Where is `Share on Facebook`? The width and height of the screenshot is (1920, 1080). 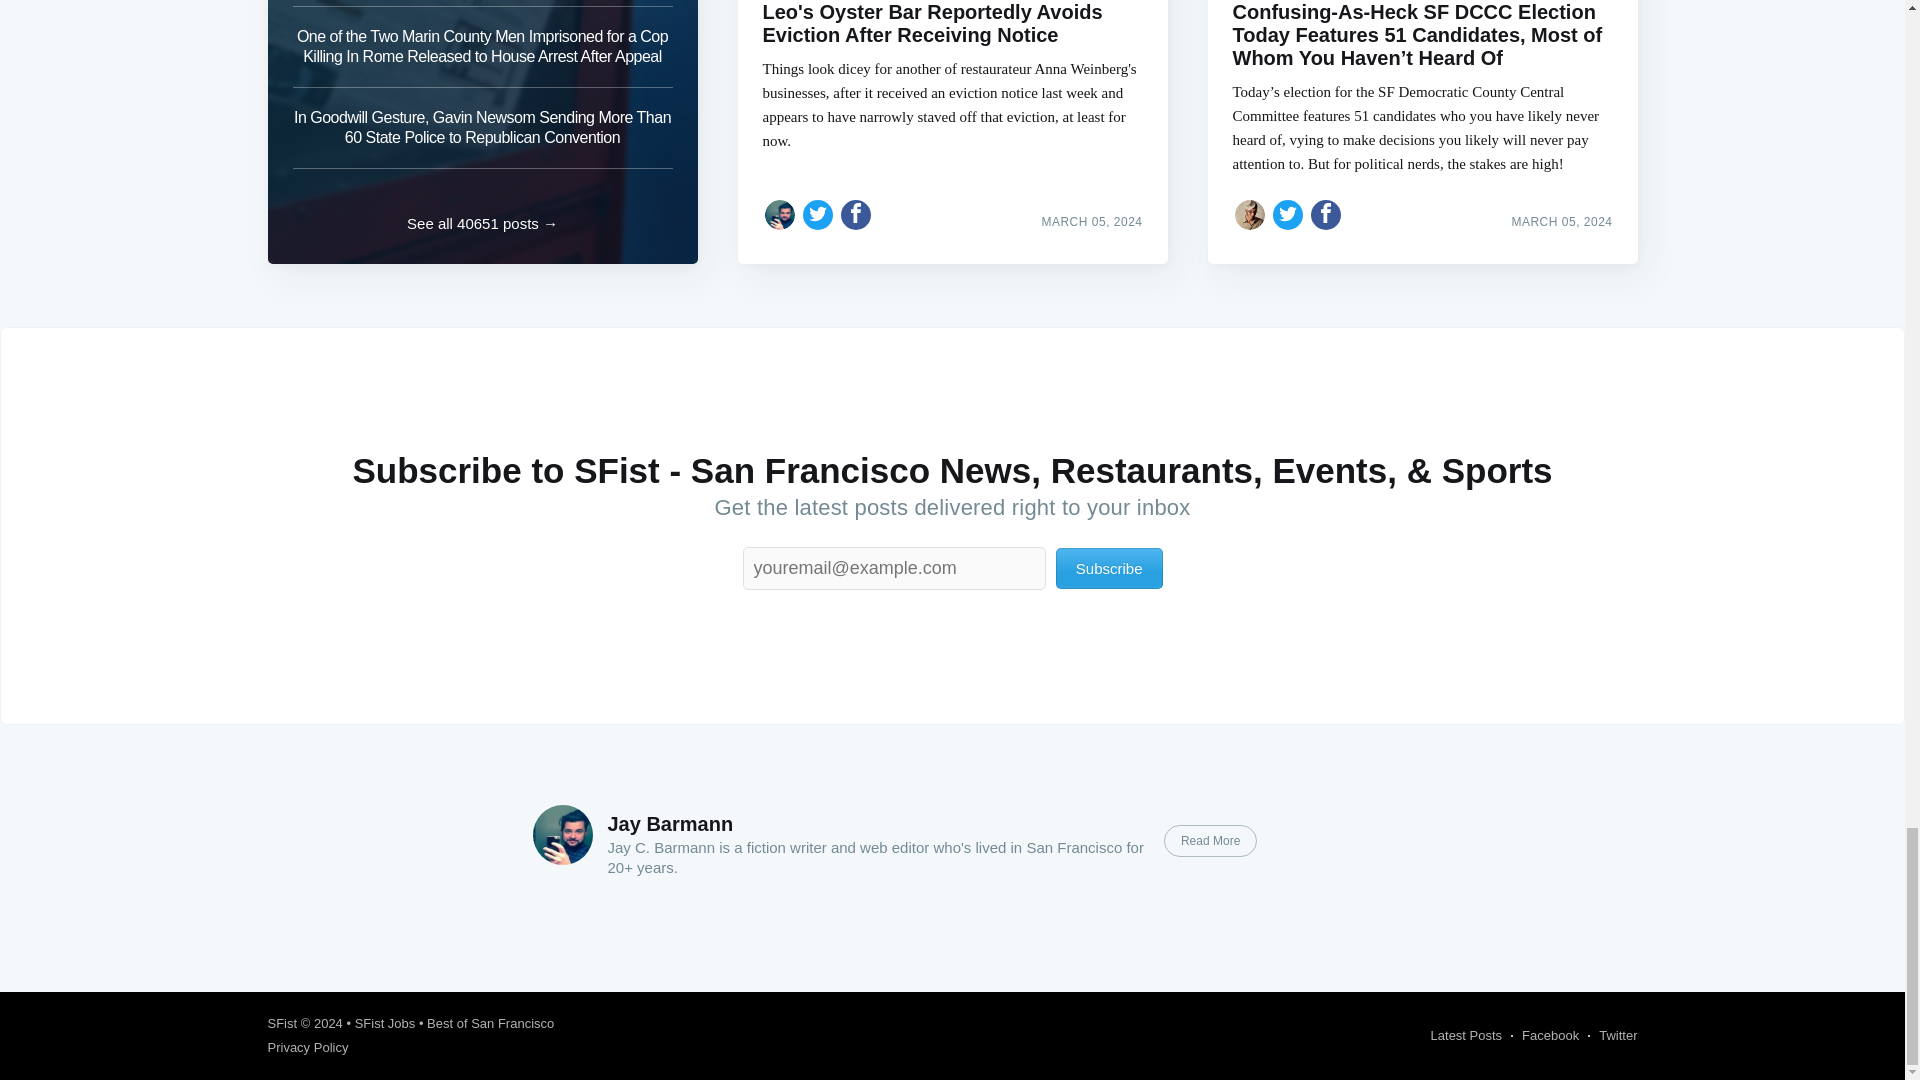 Share on Facebook is located at coordinates (856, 214).